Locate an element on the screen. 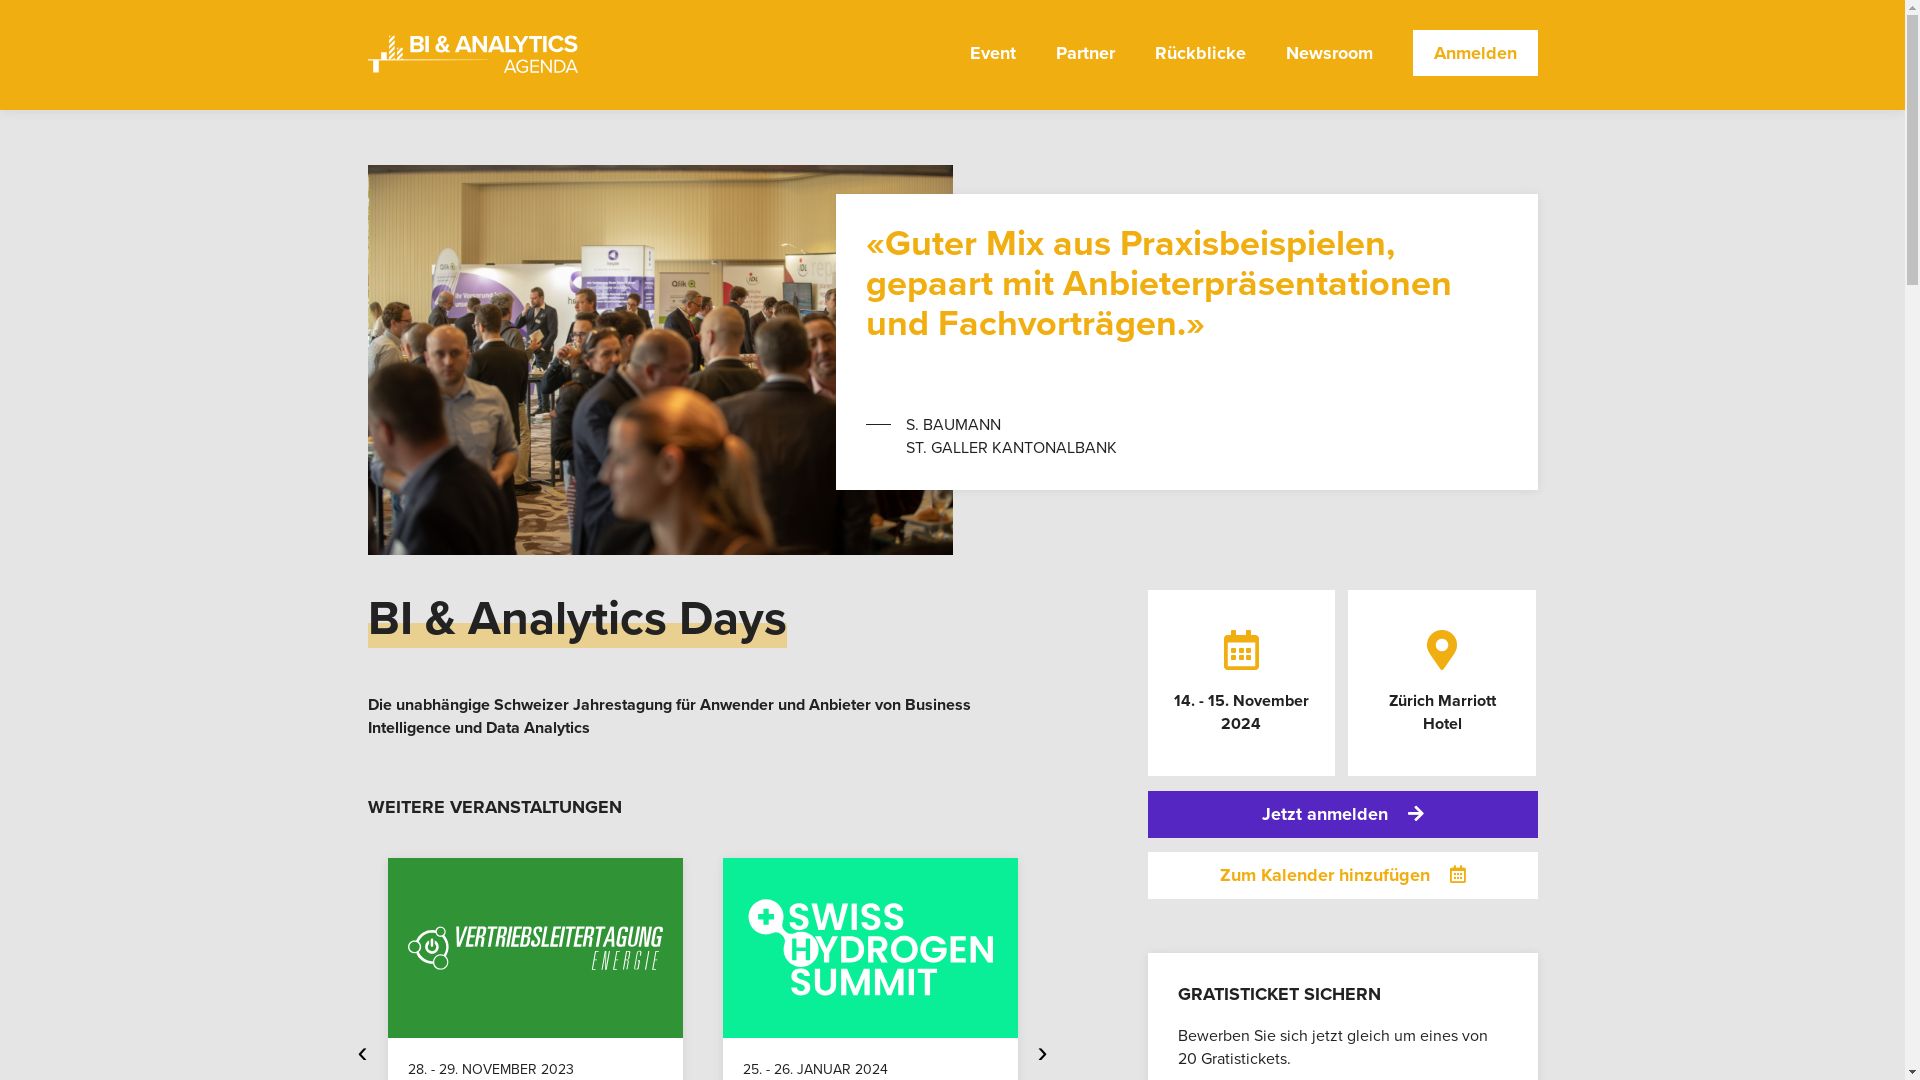 This screenshot has width=1920, height=1080. Jetzt anmelden is located at coordinates (1343, 814).